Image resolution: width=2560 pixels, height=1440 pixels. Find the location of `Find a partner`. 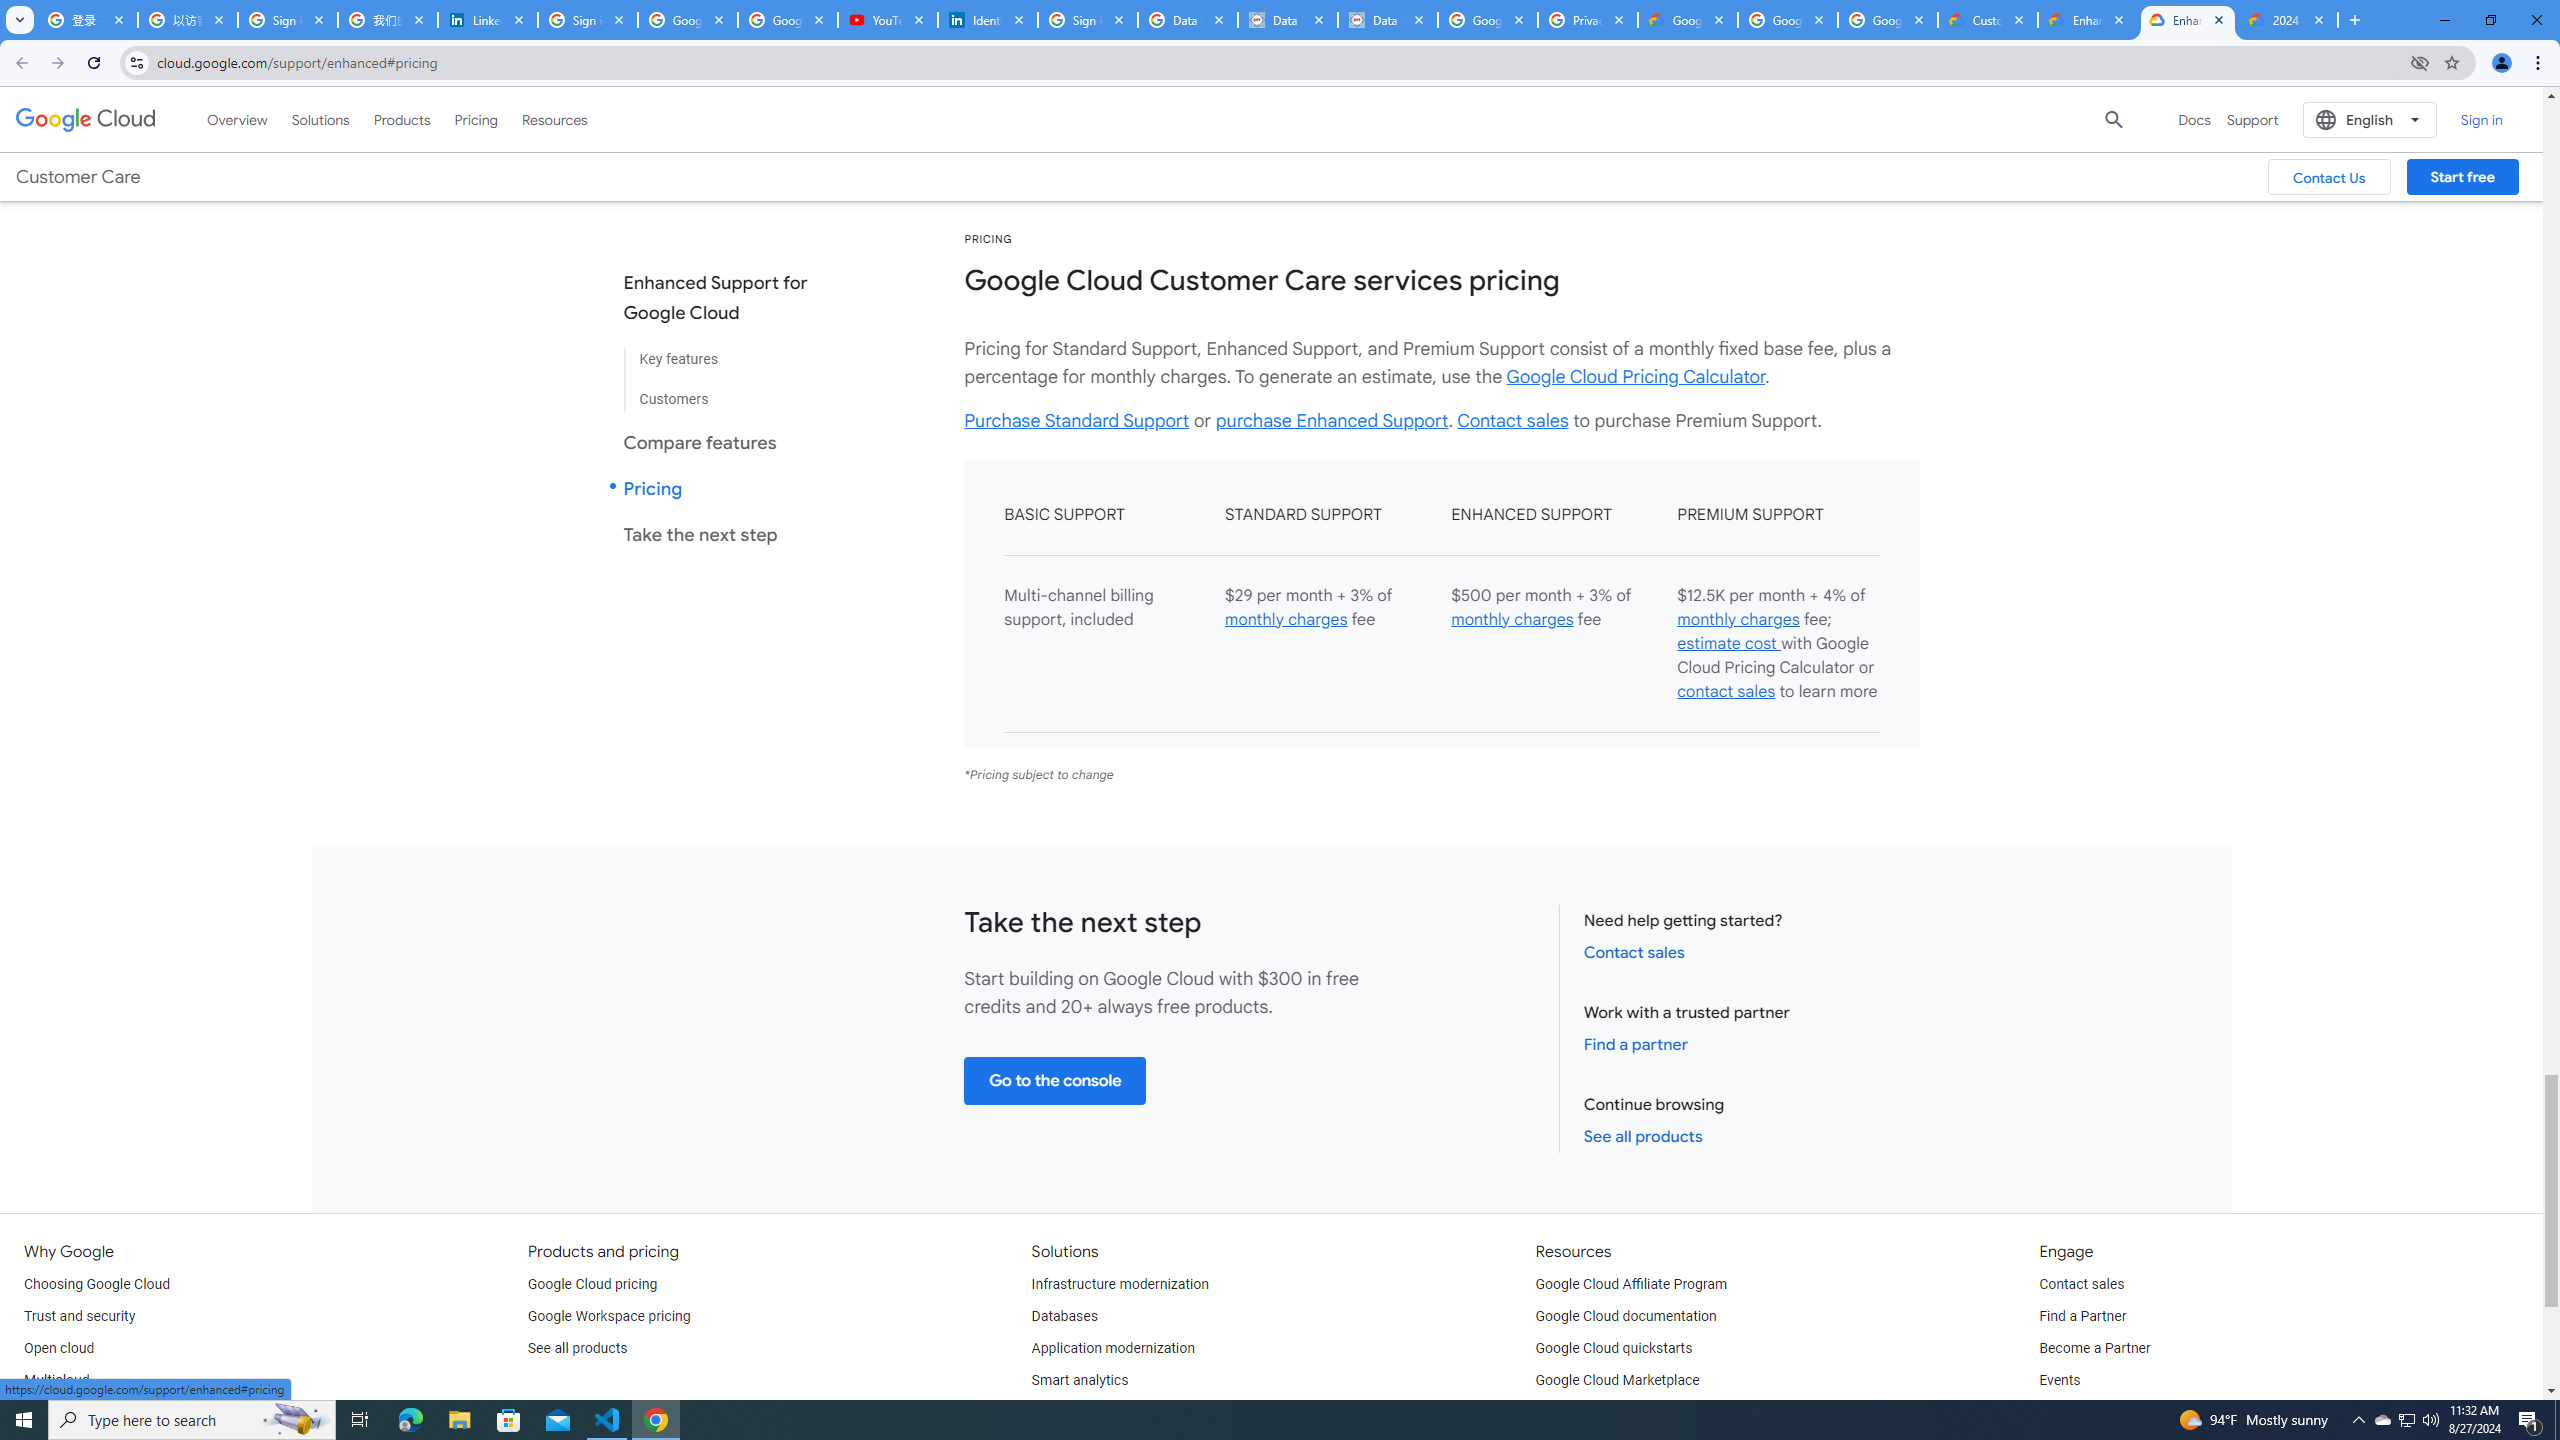

Find a partner is located at coordinates (1636, 1044).